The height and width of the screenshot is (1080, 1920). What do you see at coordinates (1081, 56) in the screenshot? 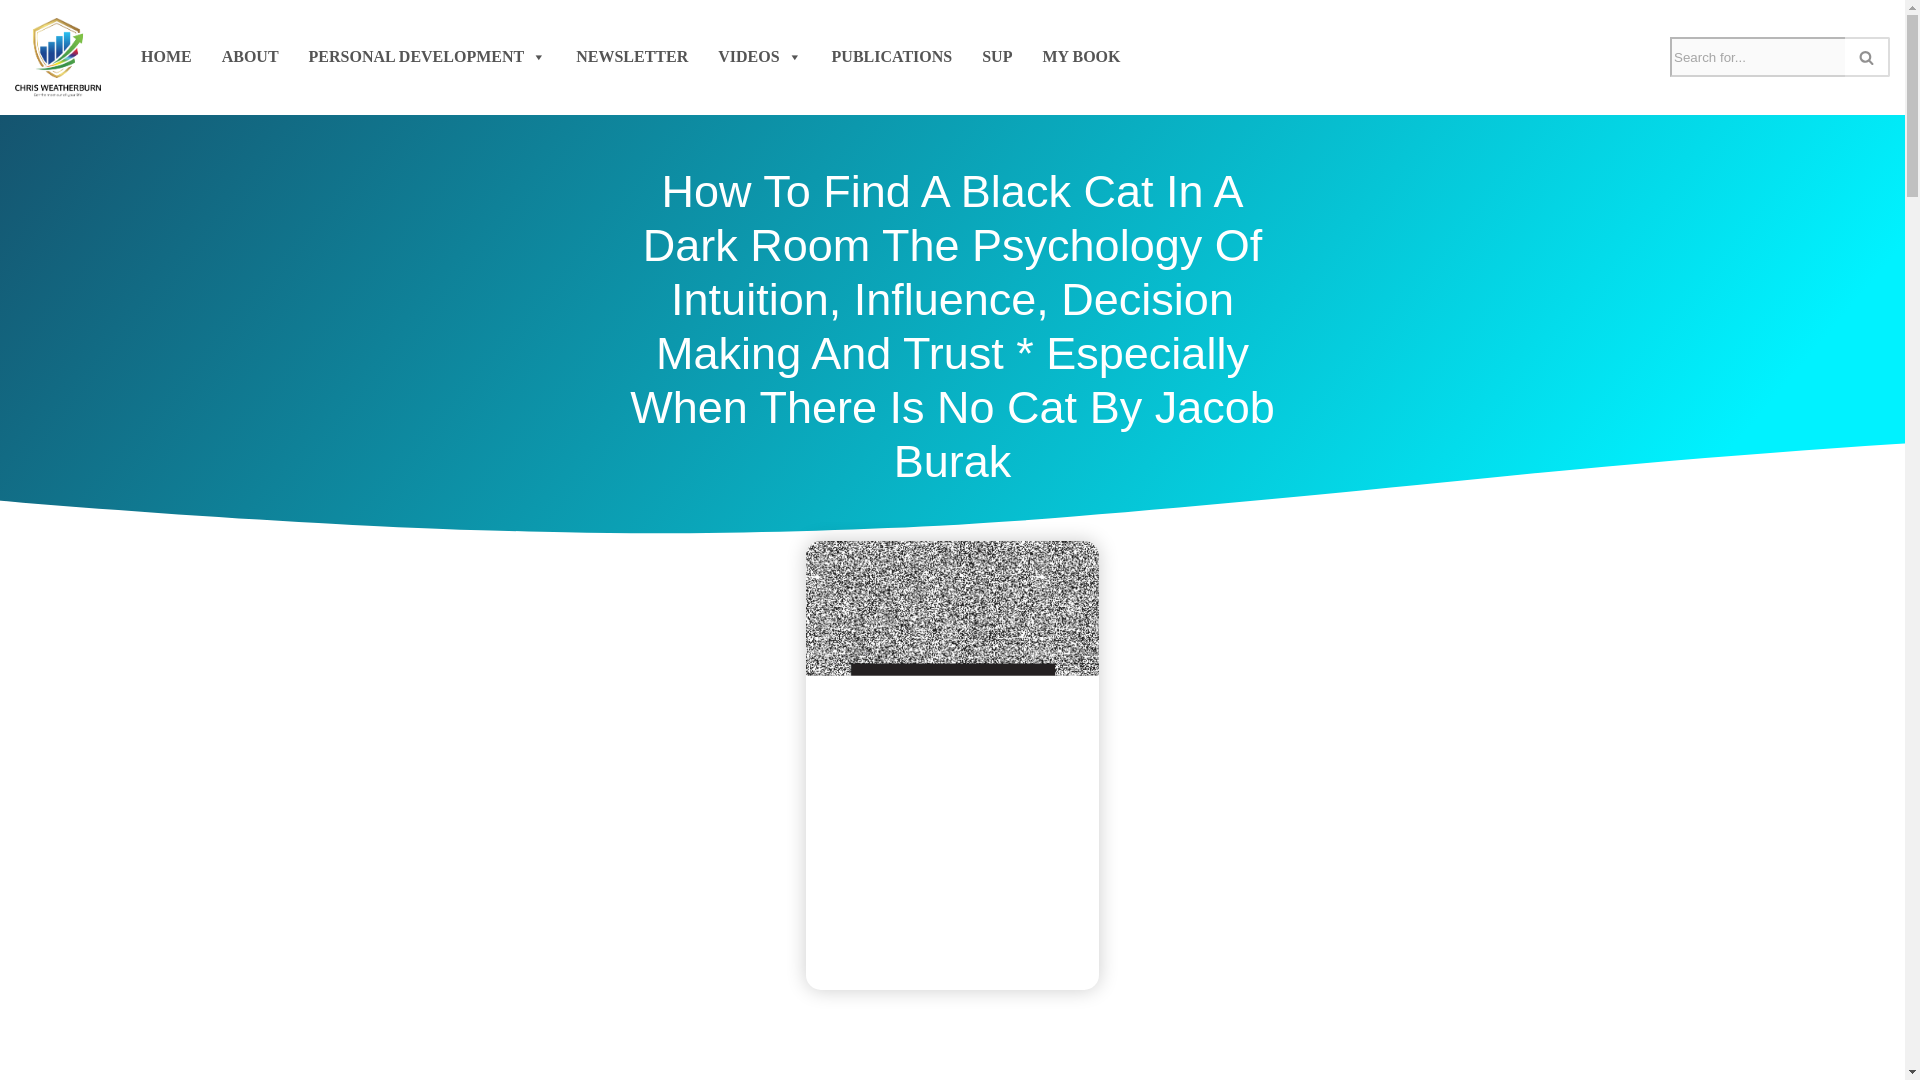
I see `MY BOOK` at bounding box center [1081, 56].